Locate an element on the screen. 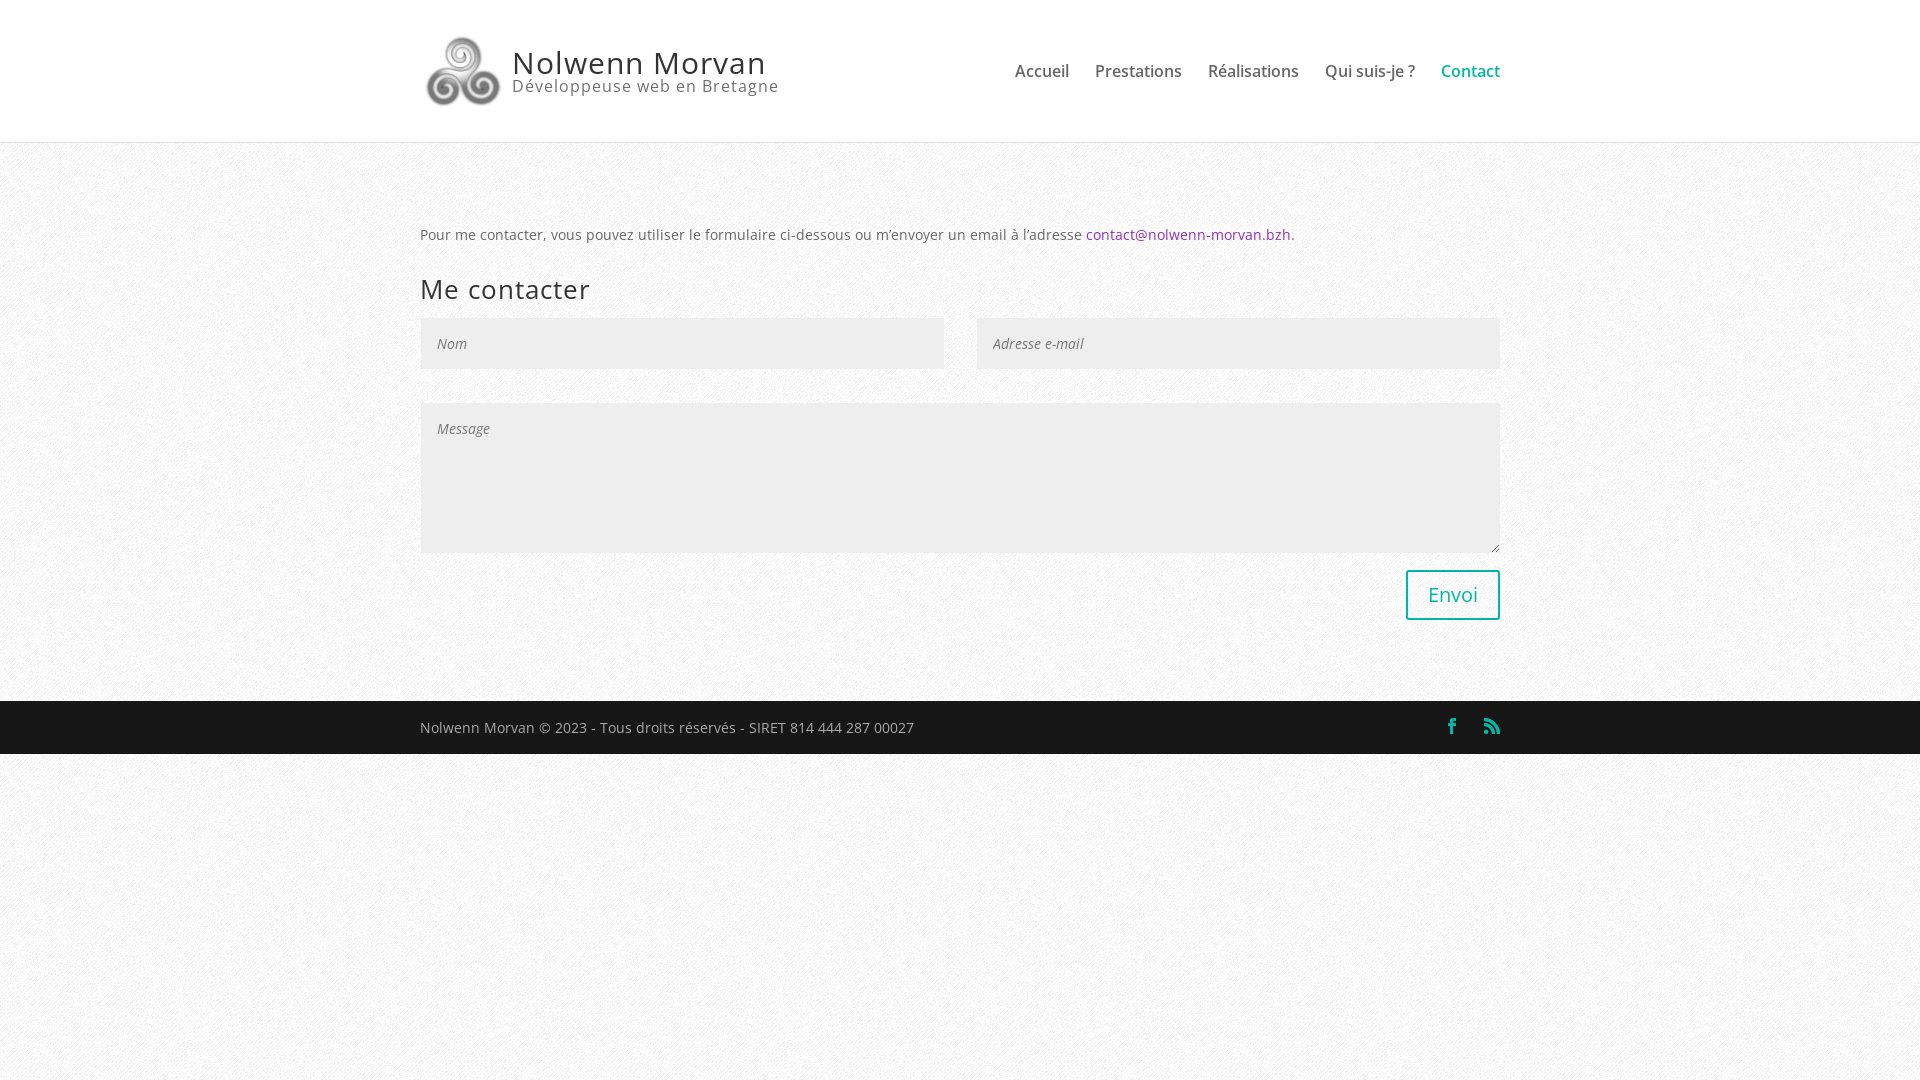 The width and height of the screenshot is (1920, 1080). Envoi is located at coordinates (1453, 595).